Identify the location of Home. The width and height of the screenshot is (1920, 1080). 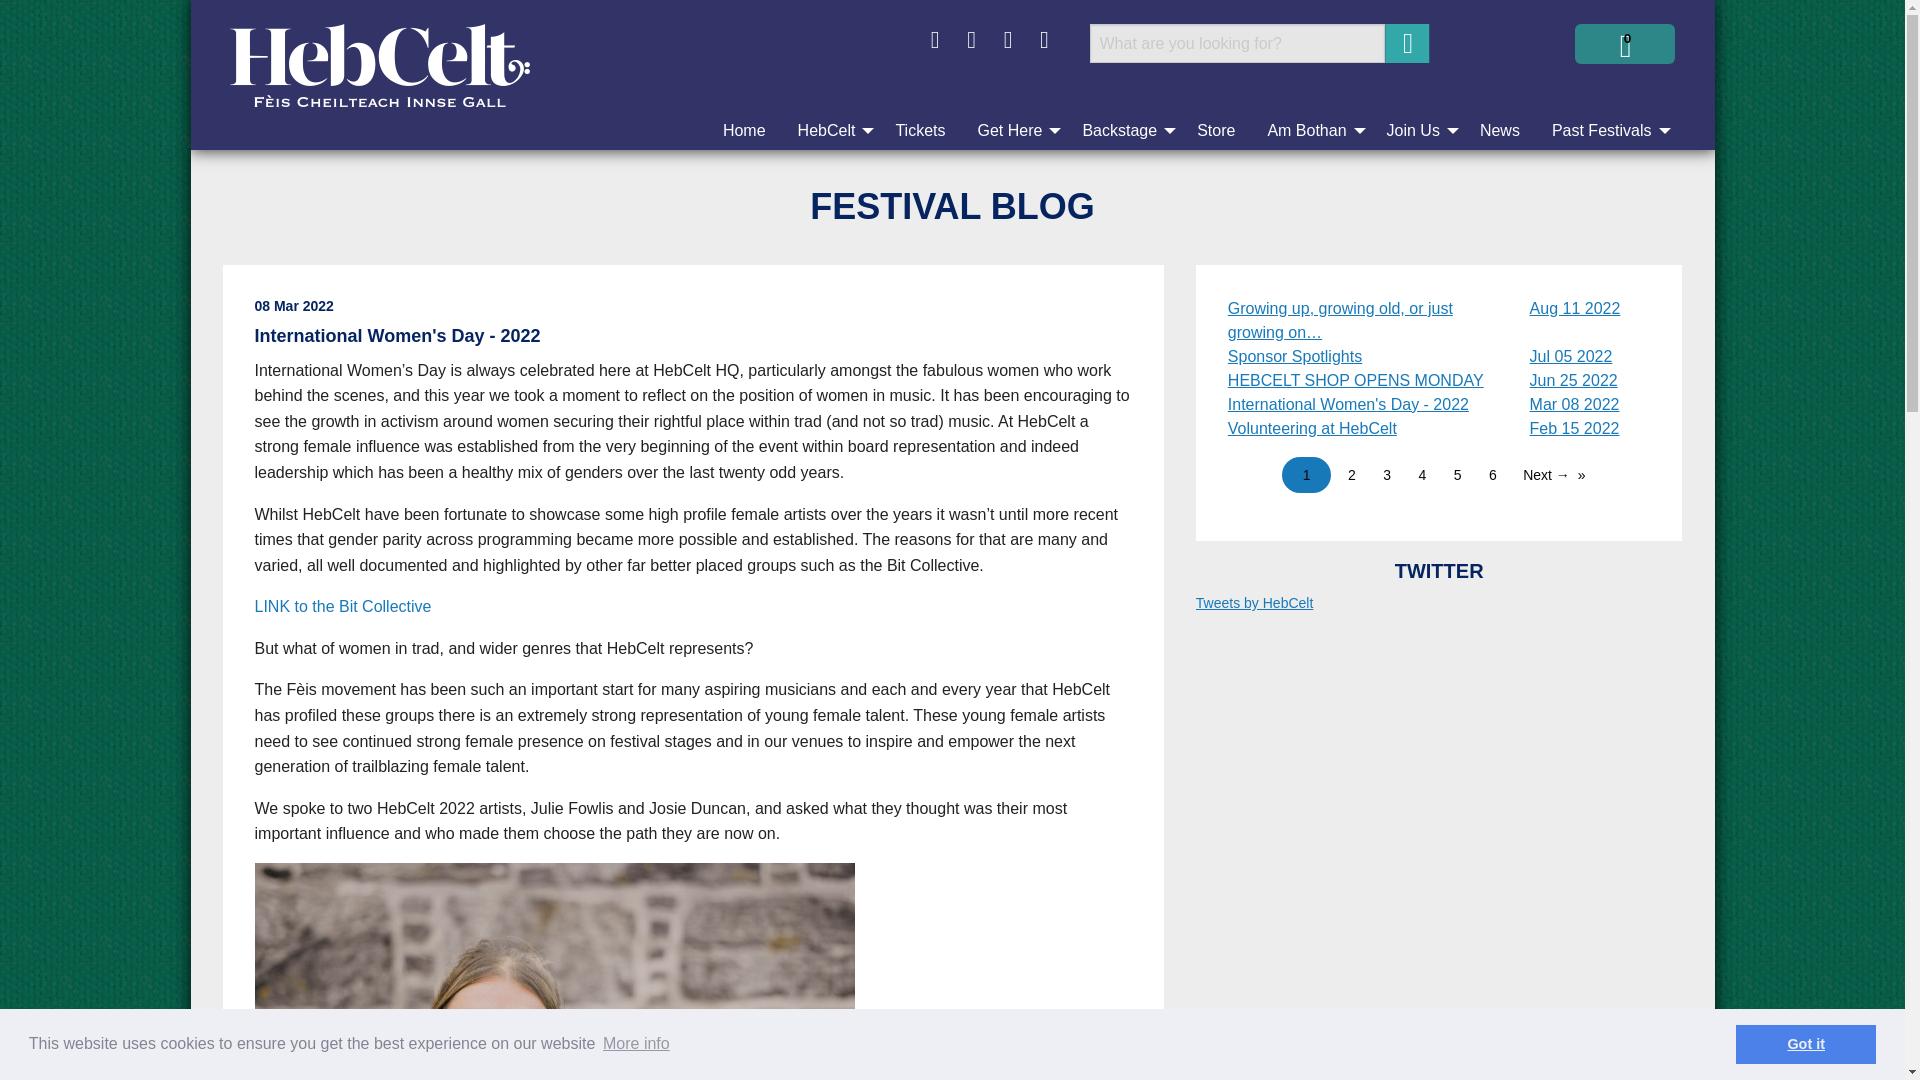
(744, 131).